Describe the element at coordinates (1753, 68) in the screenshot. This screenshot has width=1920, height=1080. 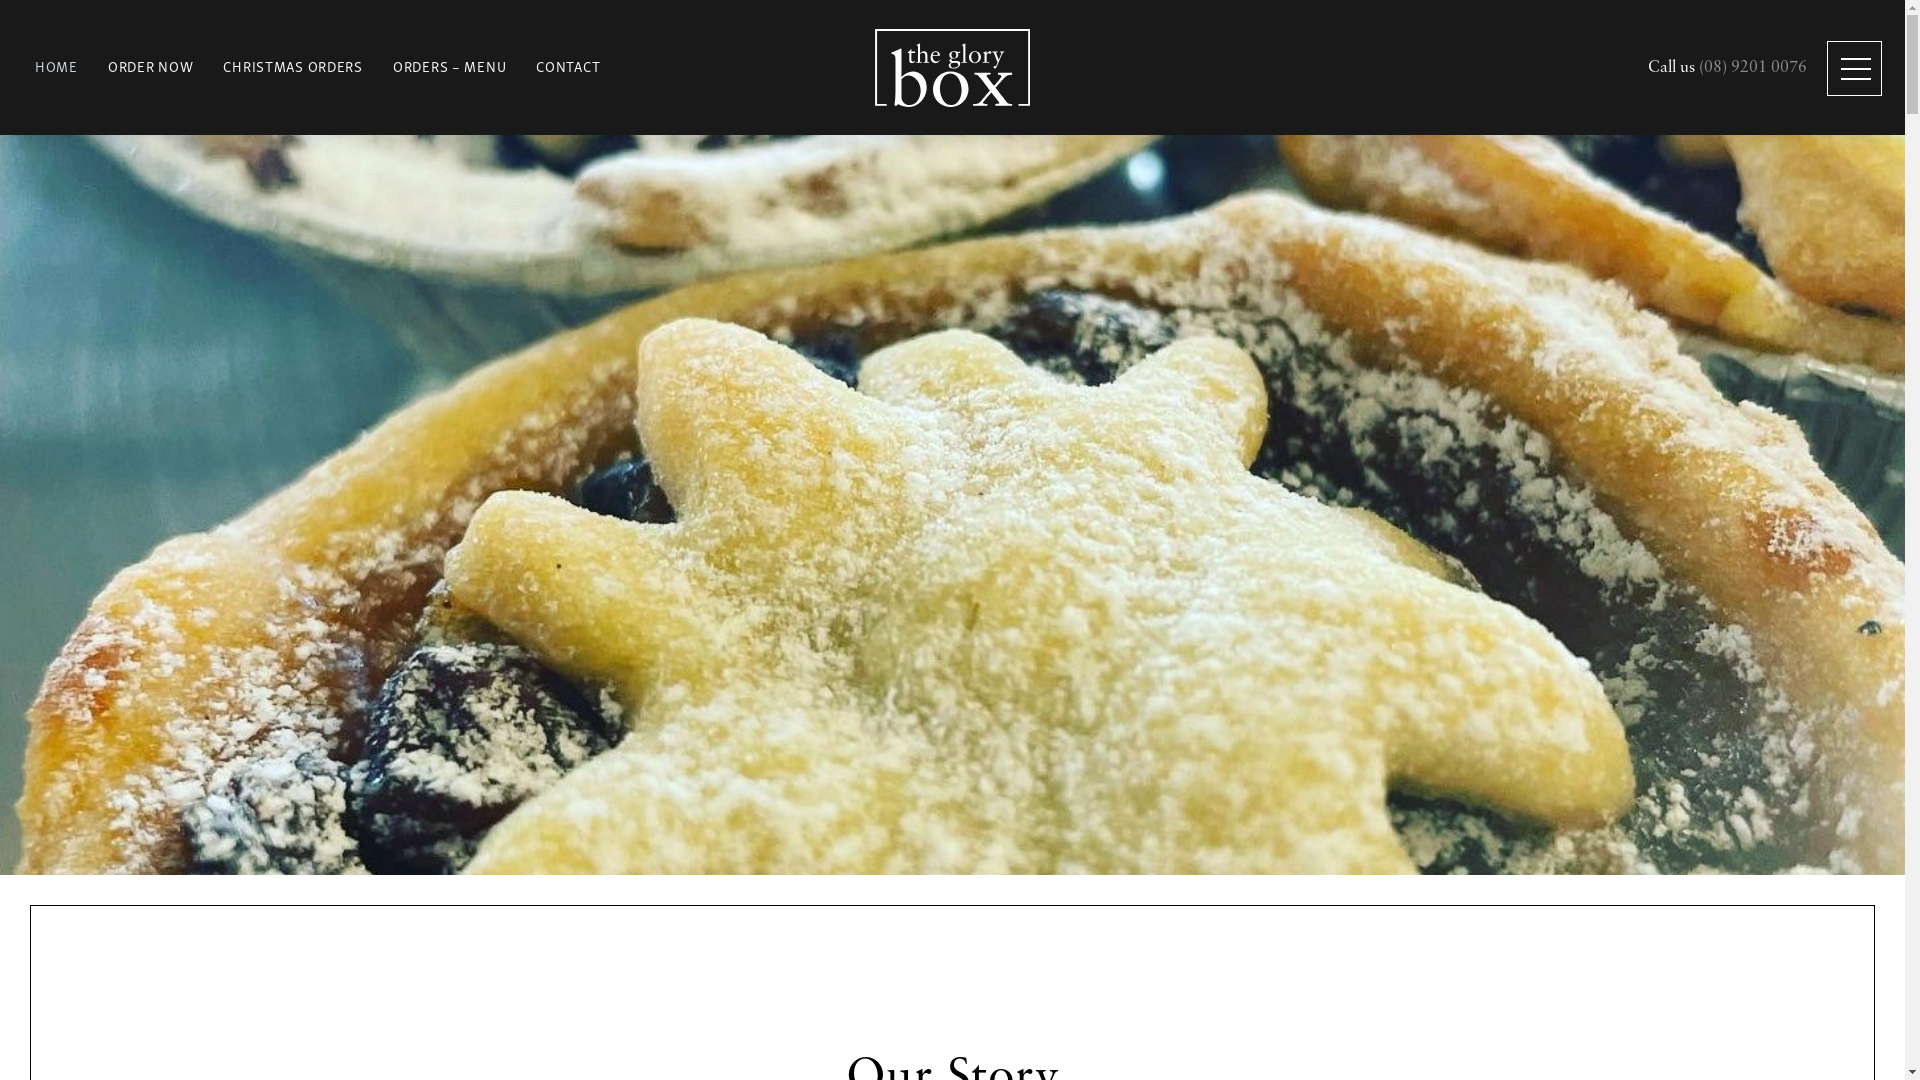
I see `(08) 9201 0076` at that location.